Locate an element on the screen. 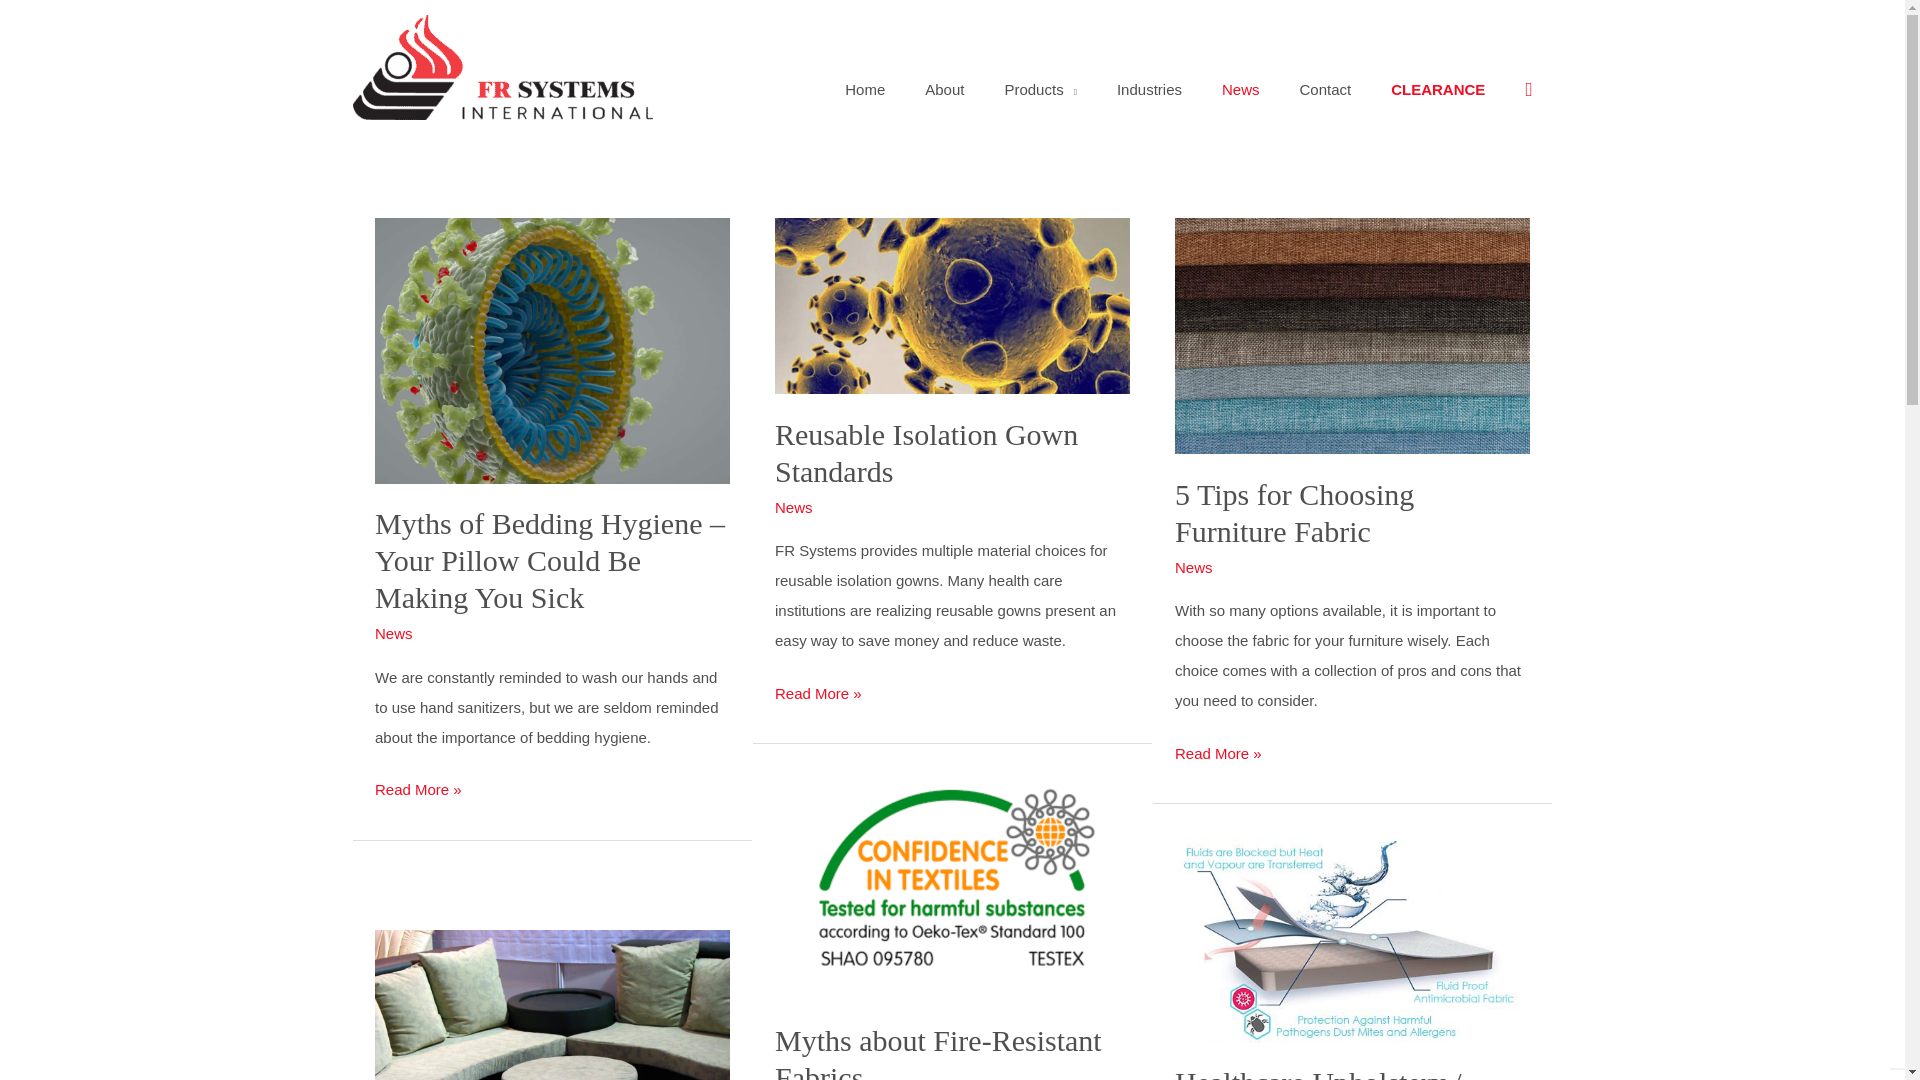 This screenshot has width=1920, height=1080. Products is located at coordinates (1040, 90).